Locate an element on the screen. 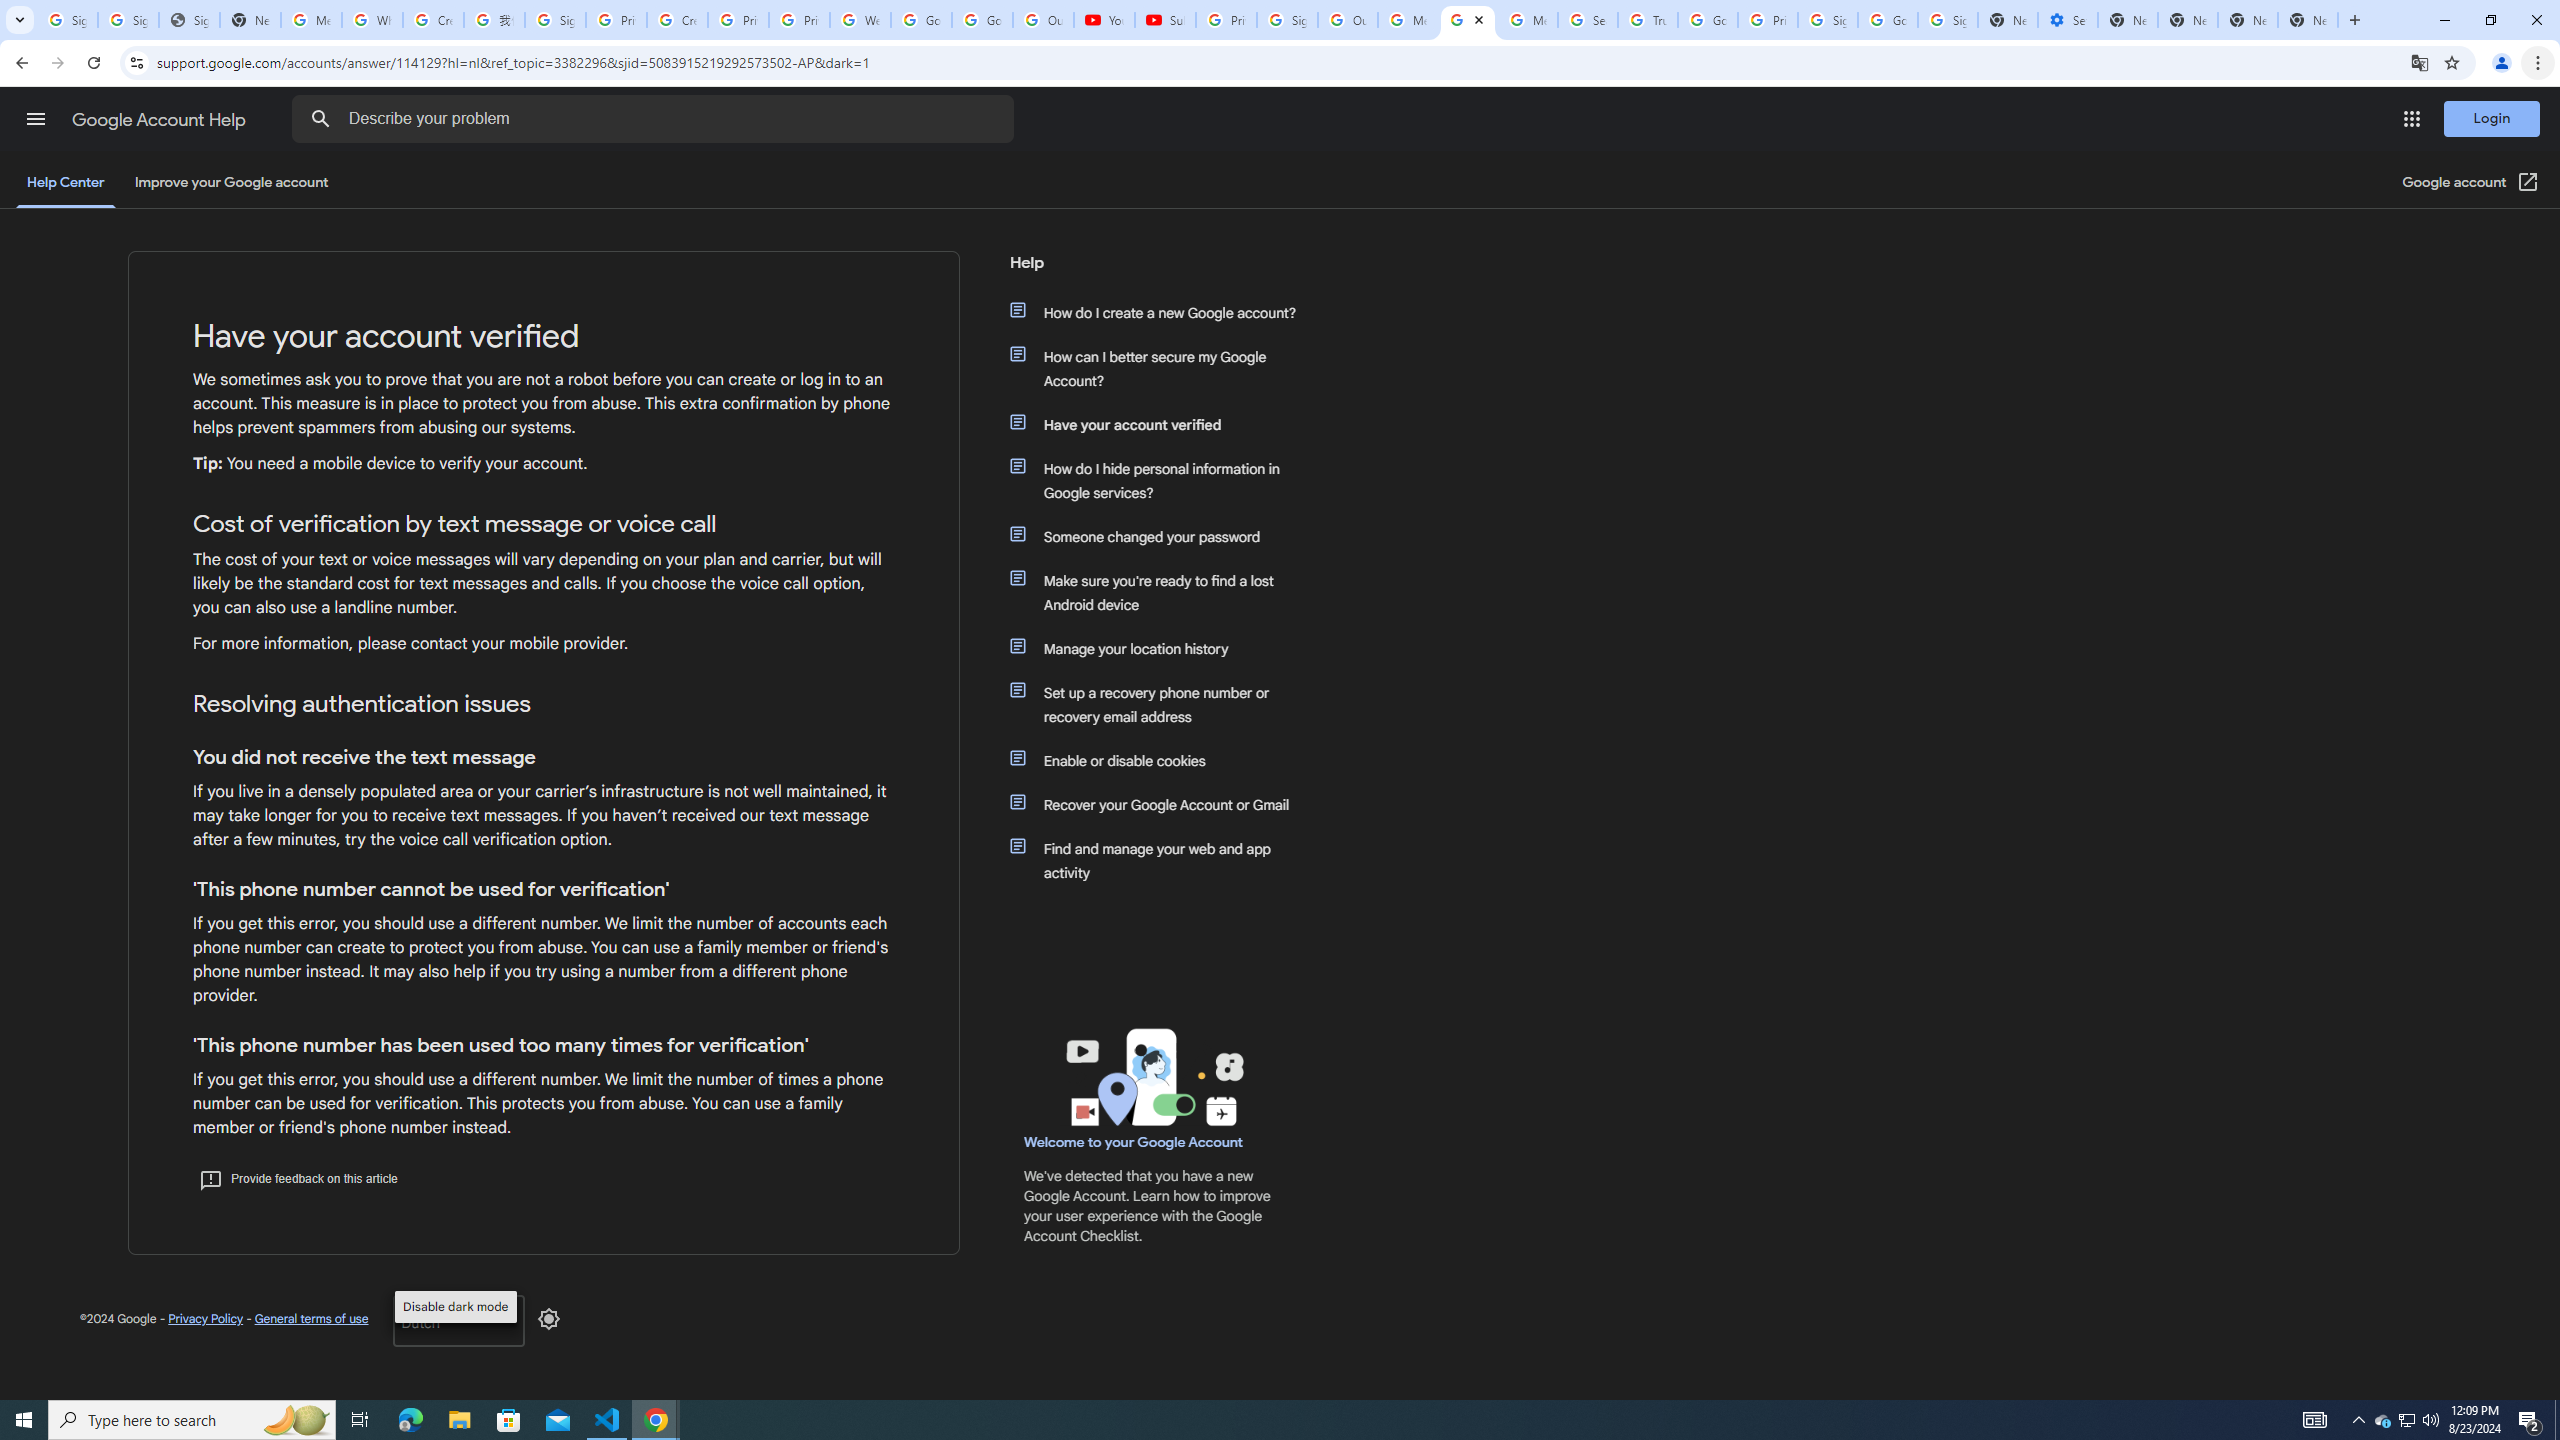 The height and width of the screenshot is (1440, 2560). Sign in - Google Accounts is located at coordinates (1828, 20).